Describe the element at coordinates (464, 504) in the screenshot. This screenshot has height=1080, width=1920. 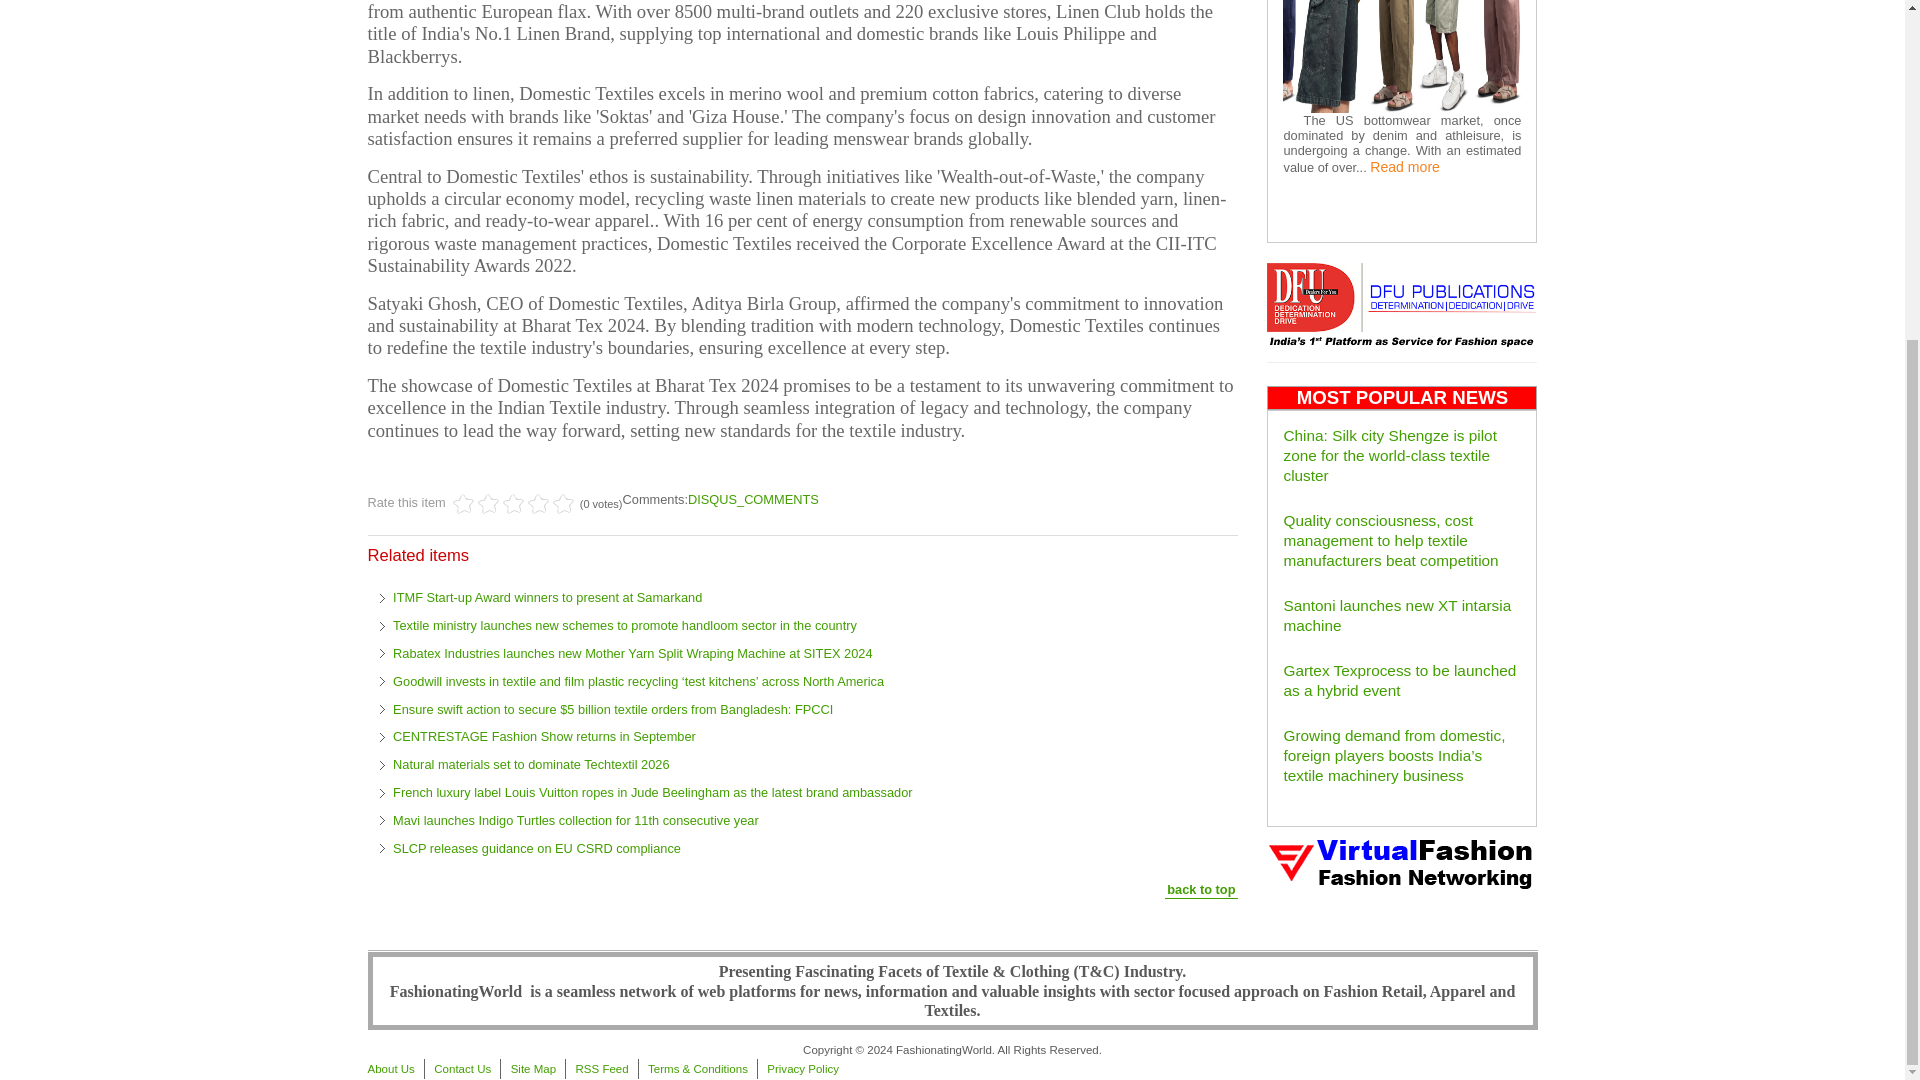
I see `1` at that location.